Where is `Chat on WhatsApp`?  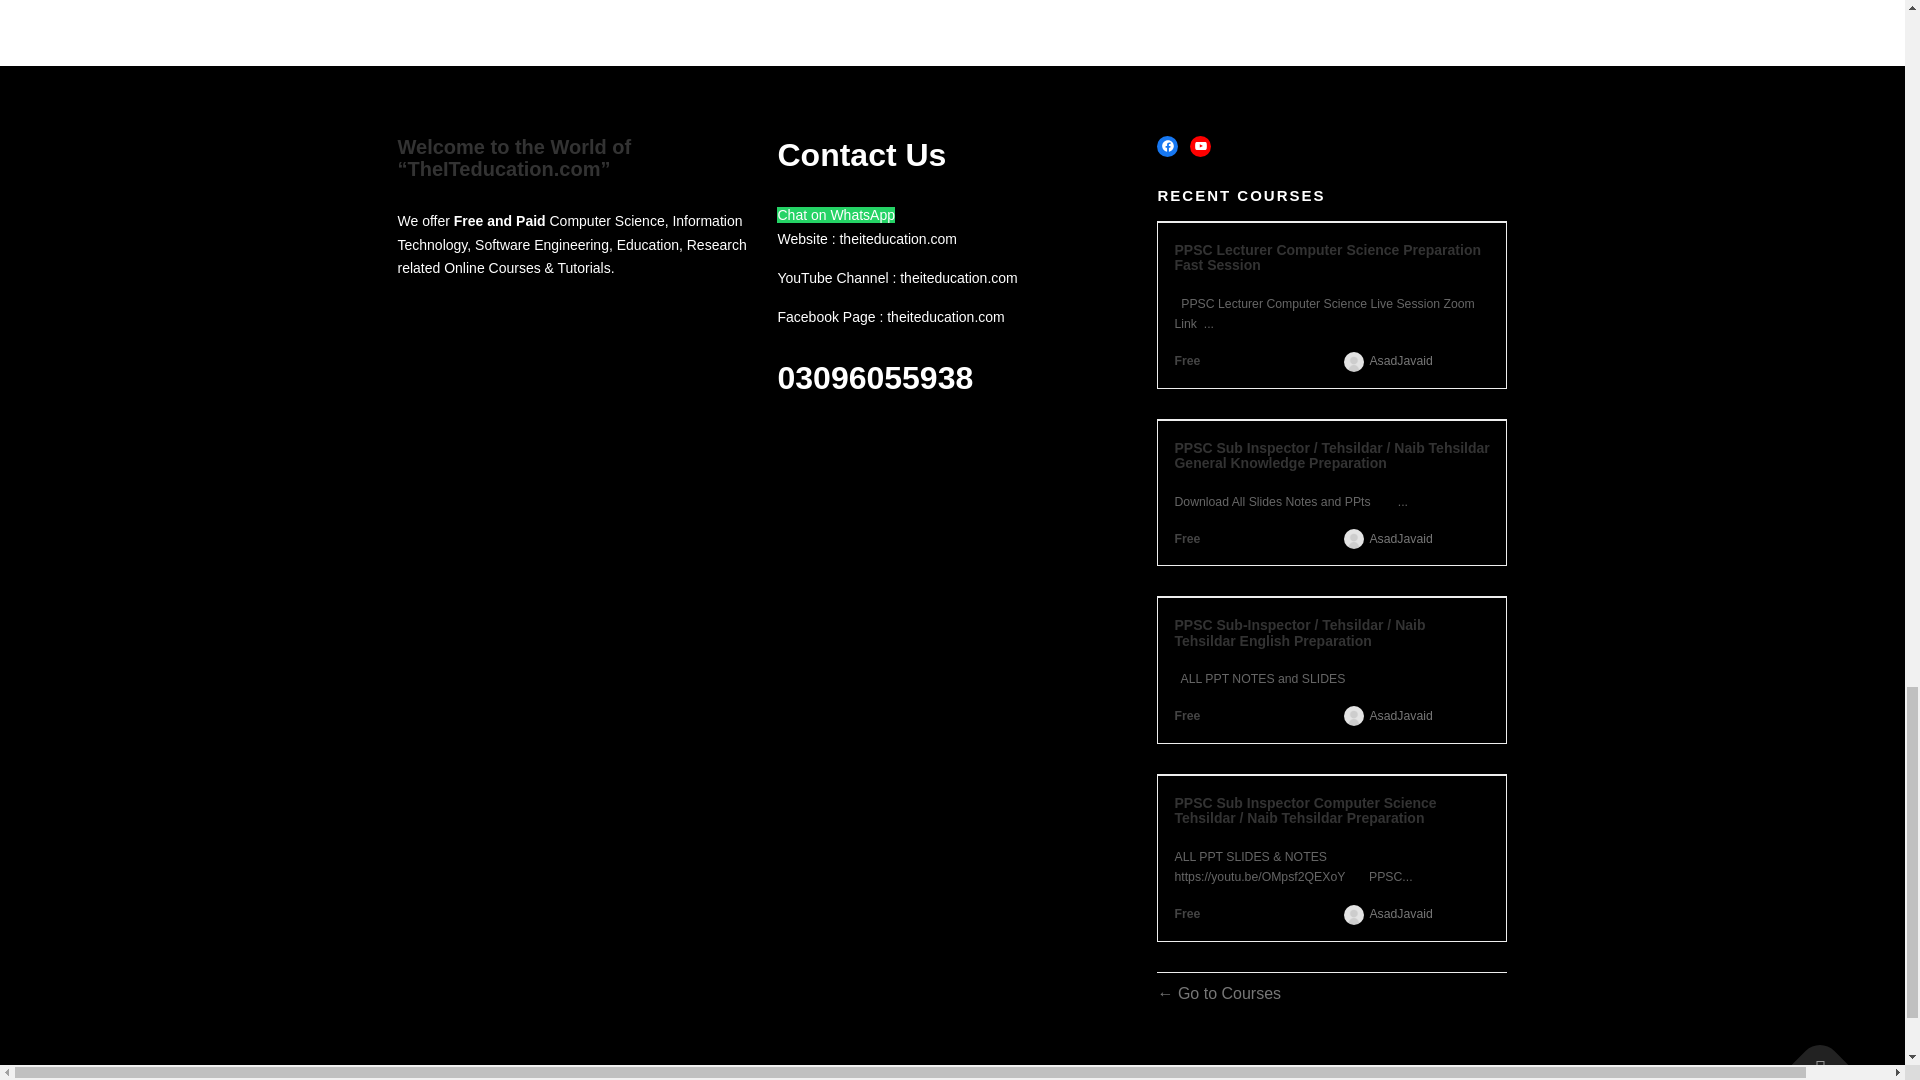
Chat on WhatsApp is located at coordinates (836, 214).